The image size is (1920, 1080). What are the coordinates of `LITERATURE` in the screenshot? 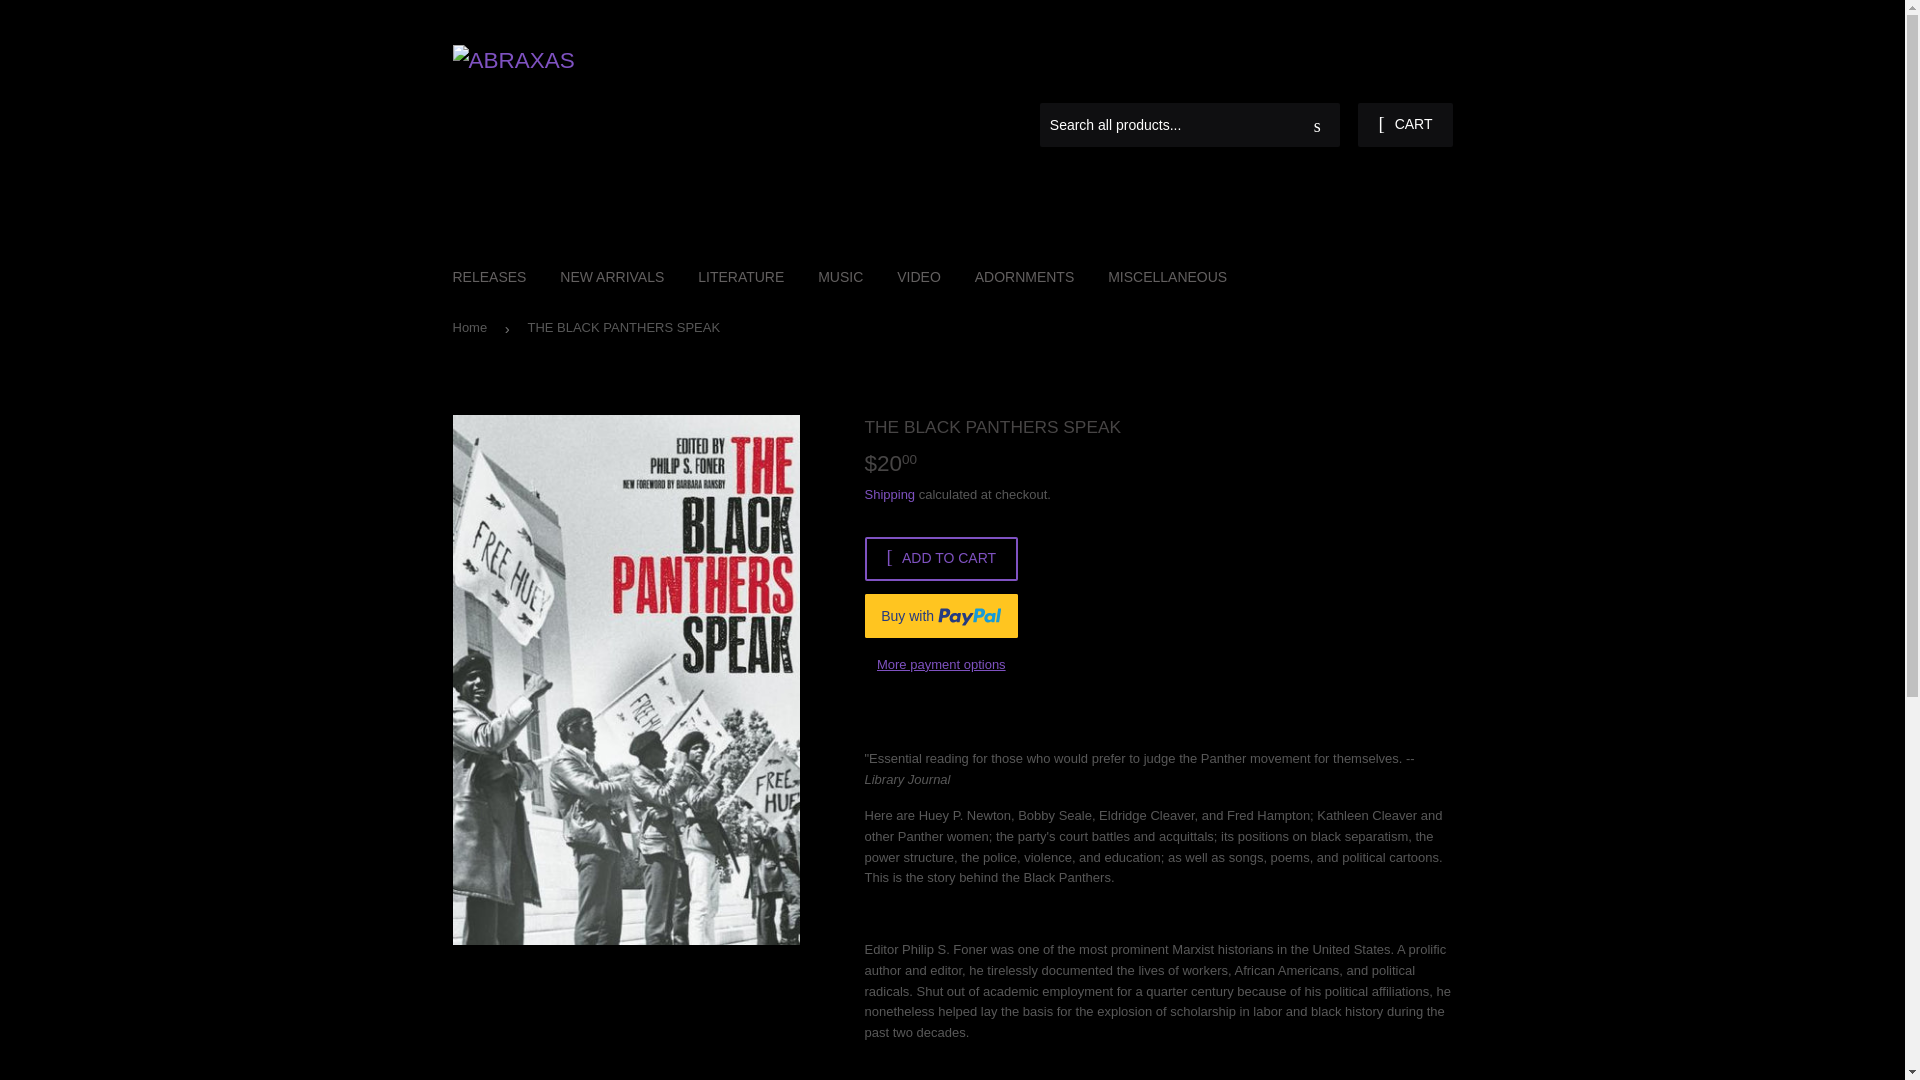 It's located at (740, 276).